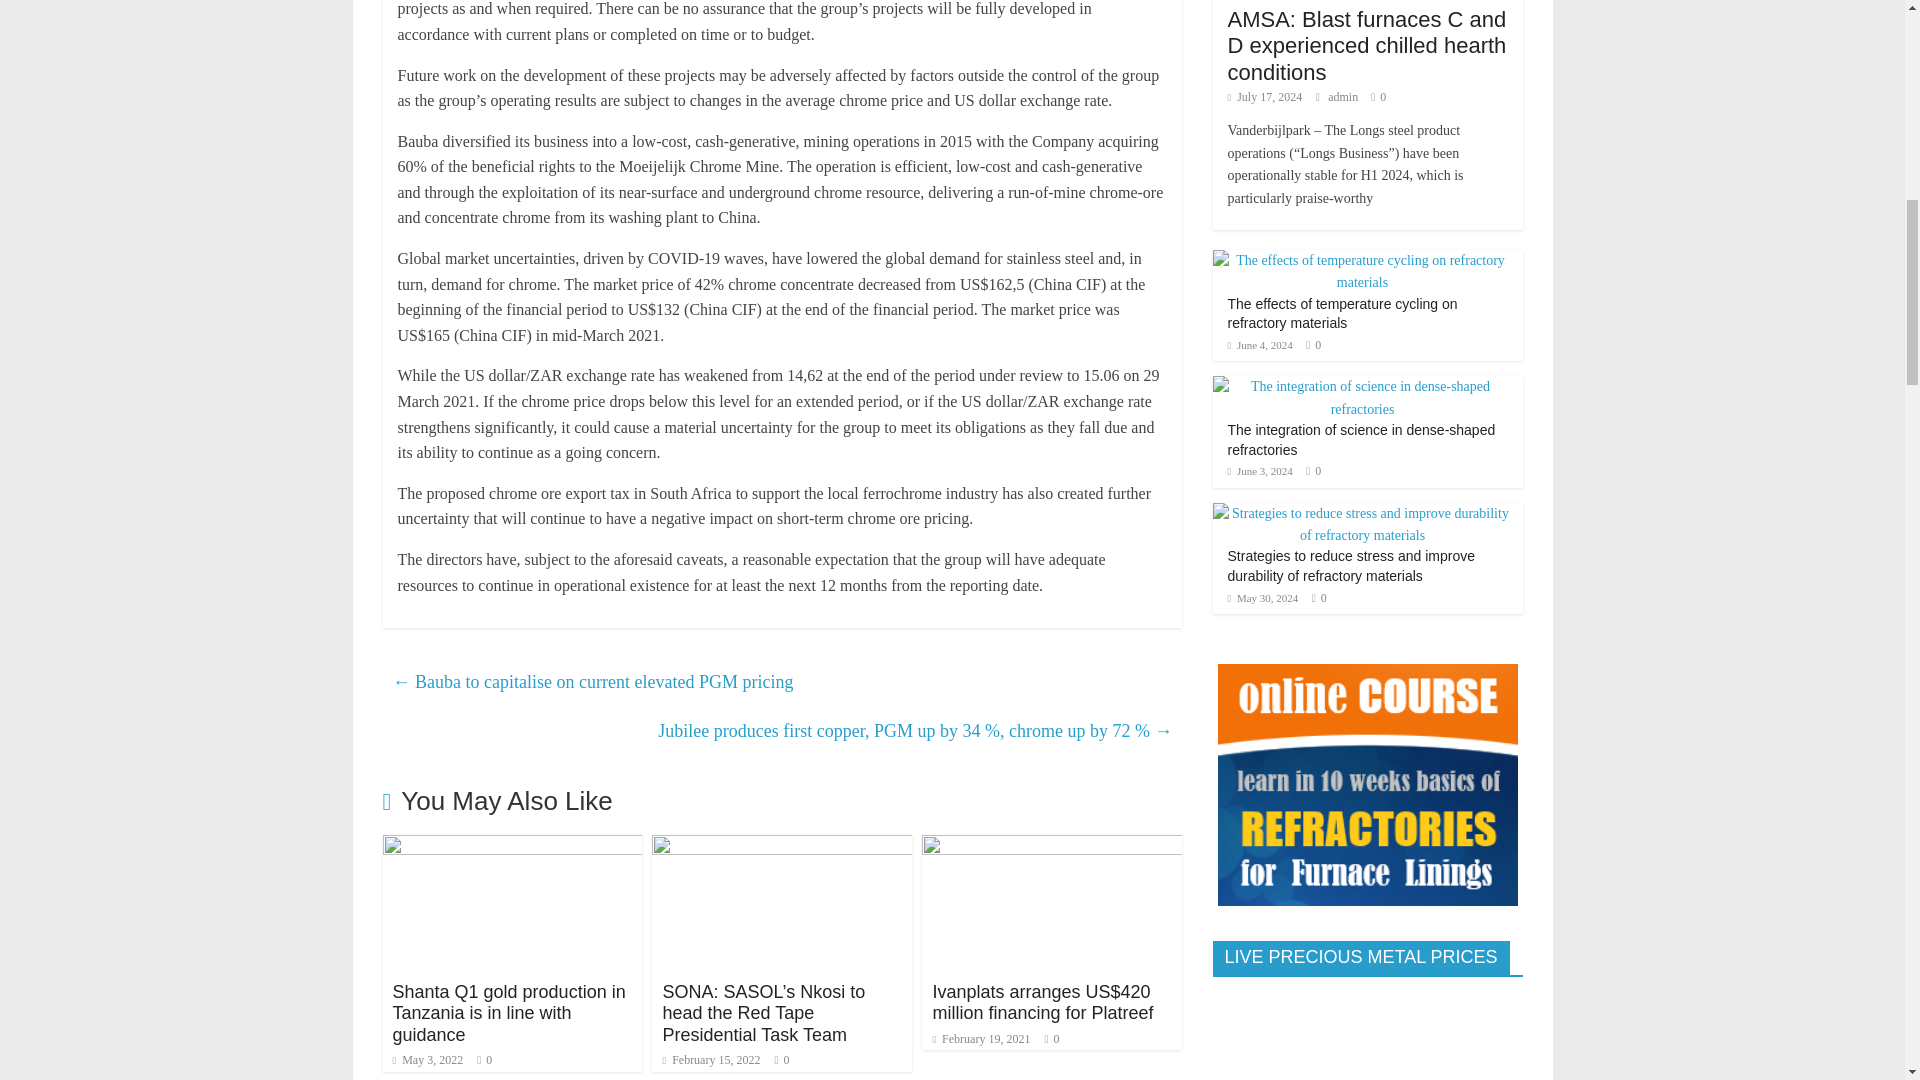 Image resolution: width=1920 pixels, height=1080 pixels. I want to click on 08:59, so click(426, 1060).